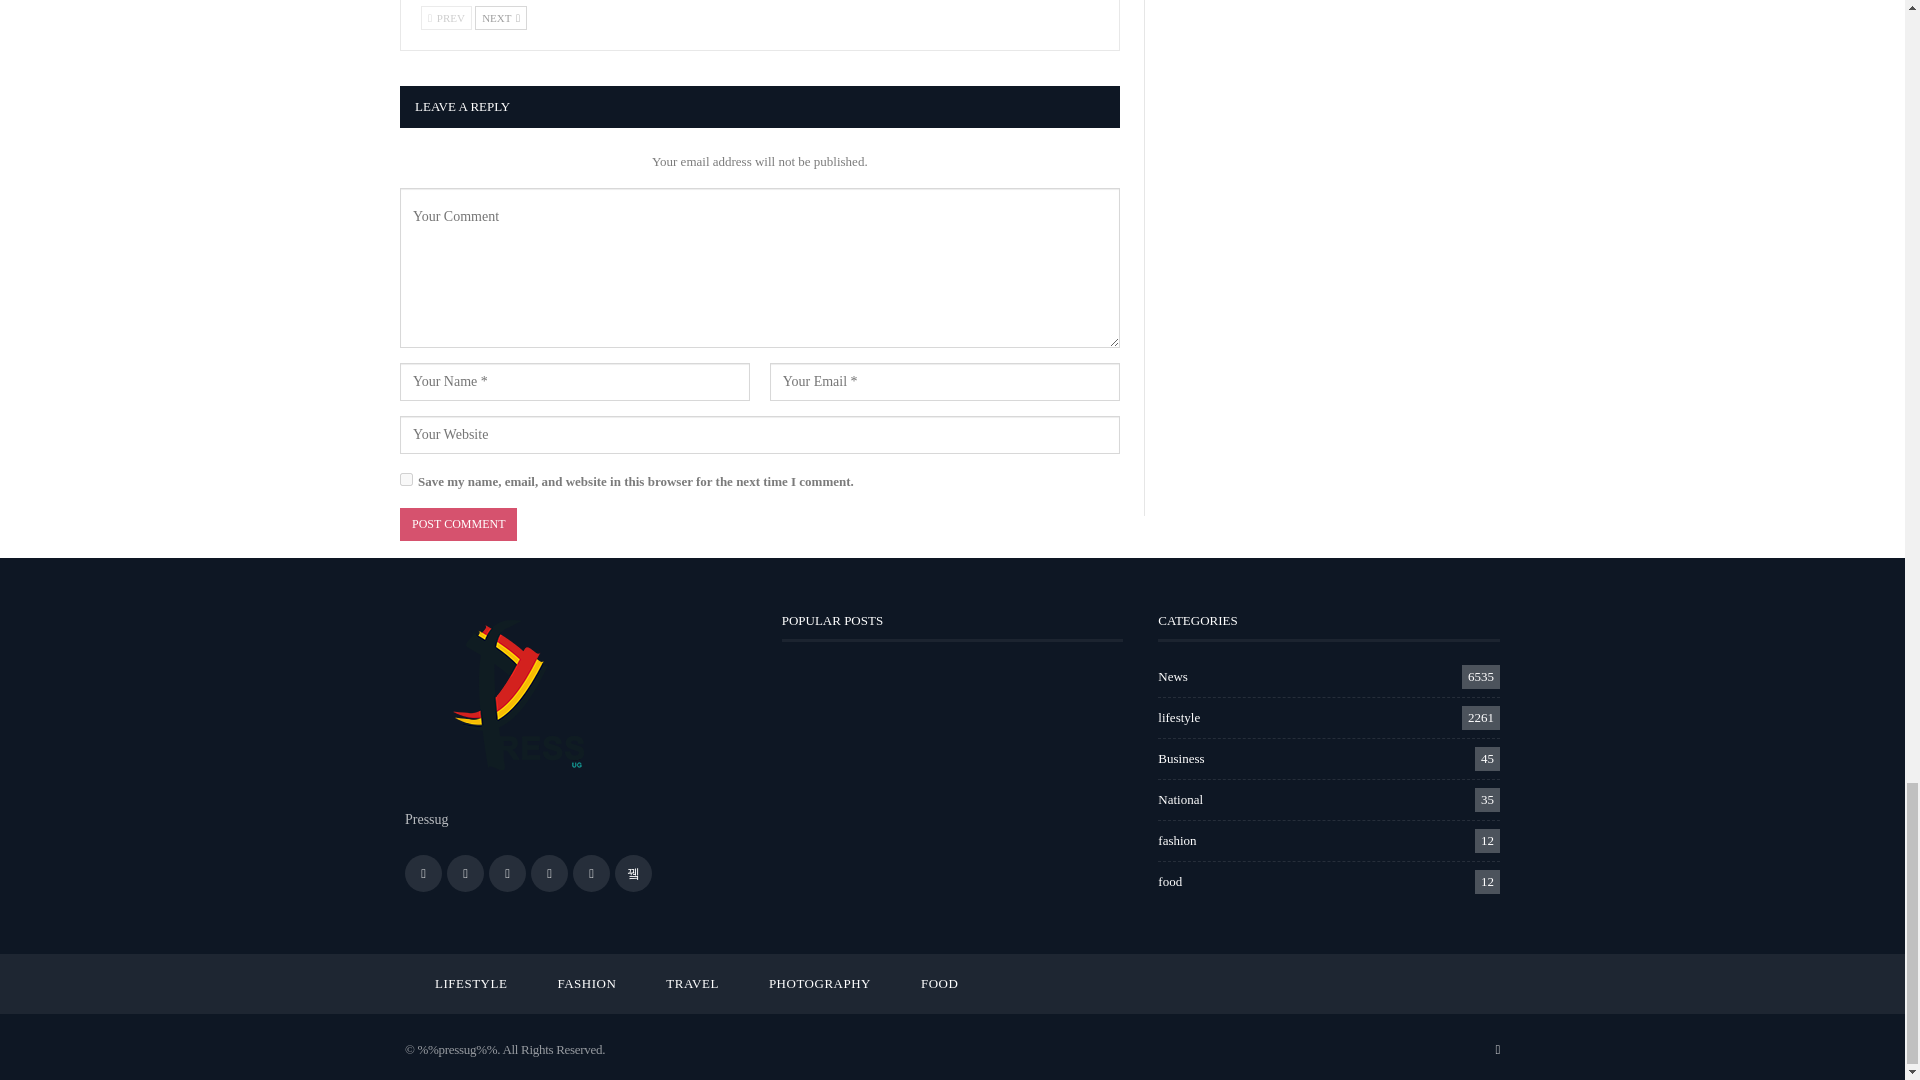 This screenshot has height=1080, width=1920. Describe the element at coordinates (458, 524) in the screenshot. I see `Post Comment` at that location.